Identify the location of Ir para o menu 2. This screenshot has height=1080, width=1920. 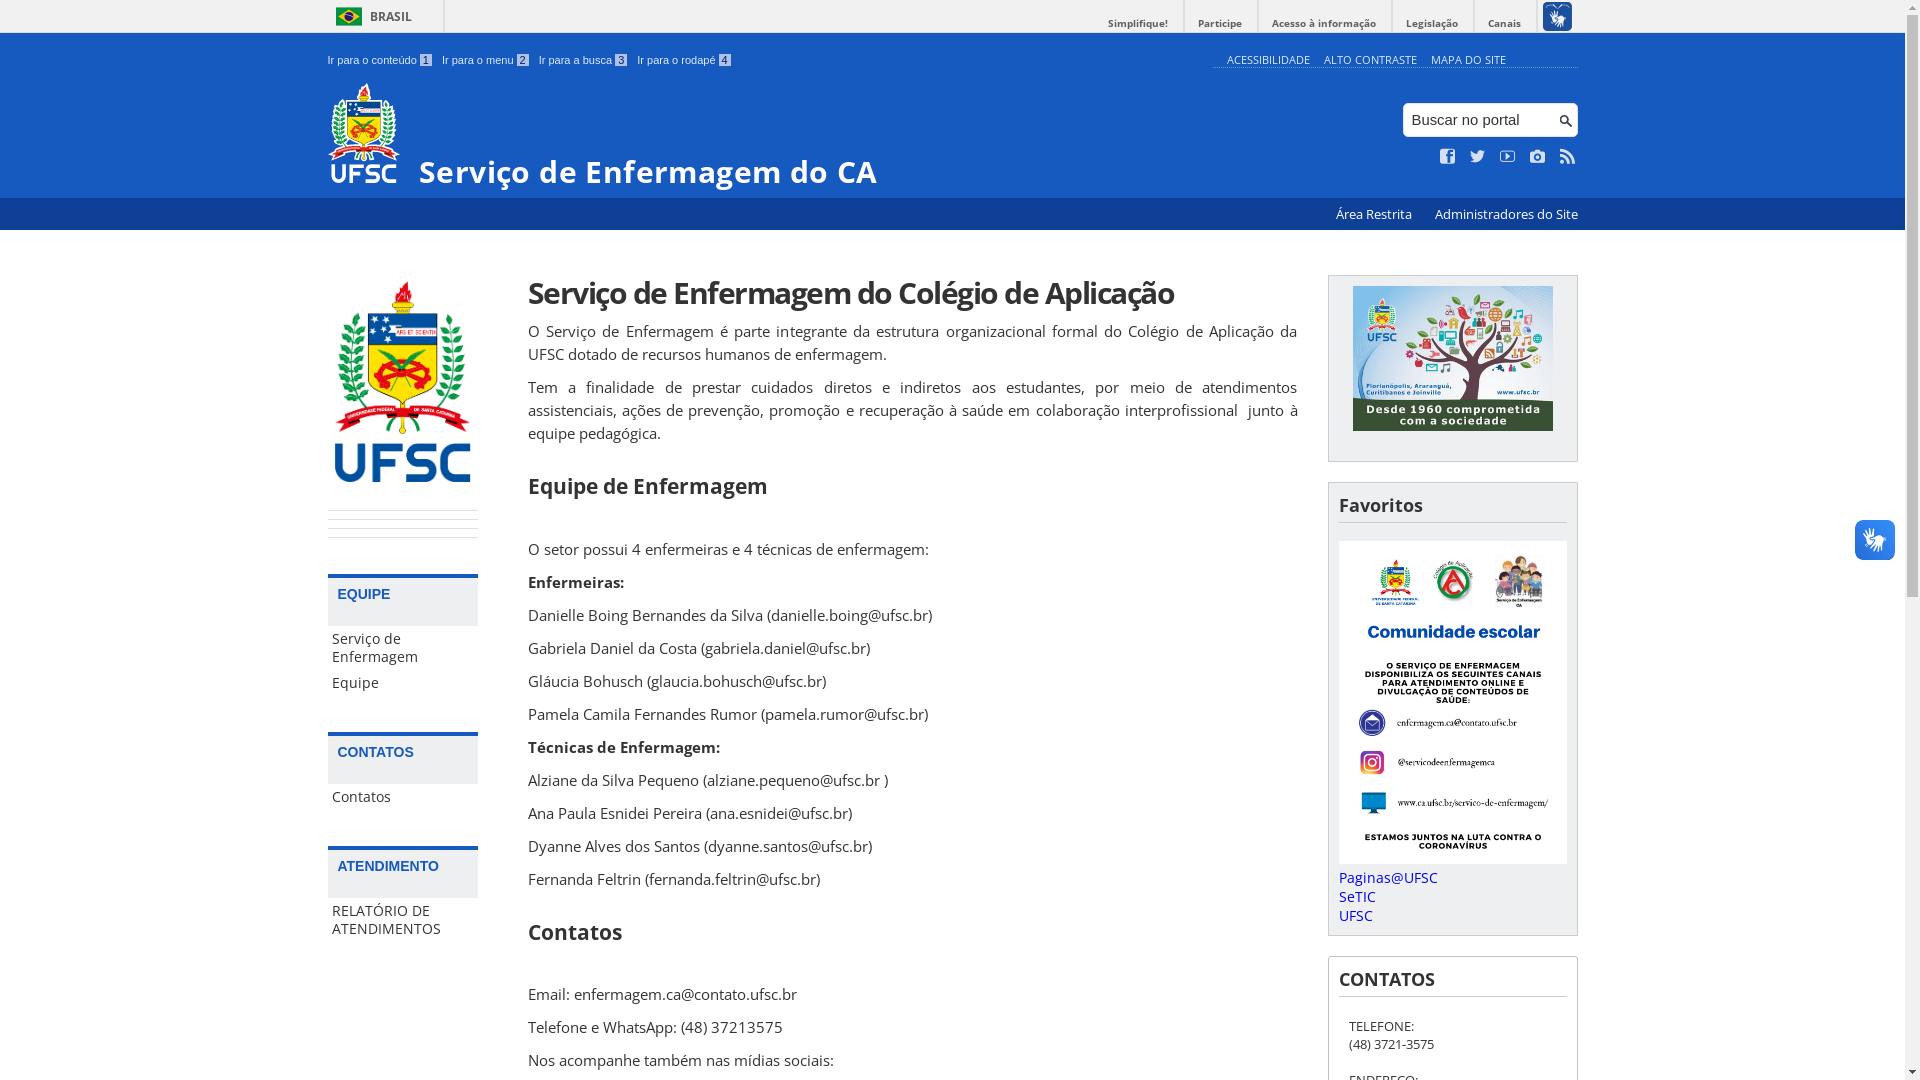
(486, 60).